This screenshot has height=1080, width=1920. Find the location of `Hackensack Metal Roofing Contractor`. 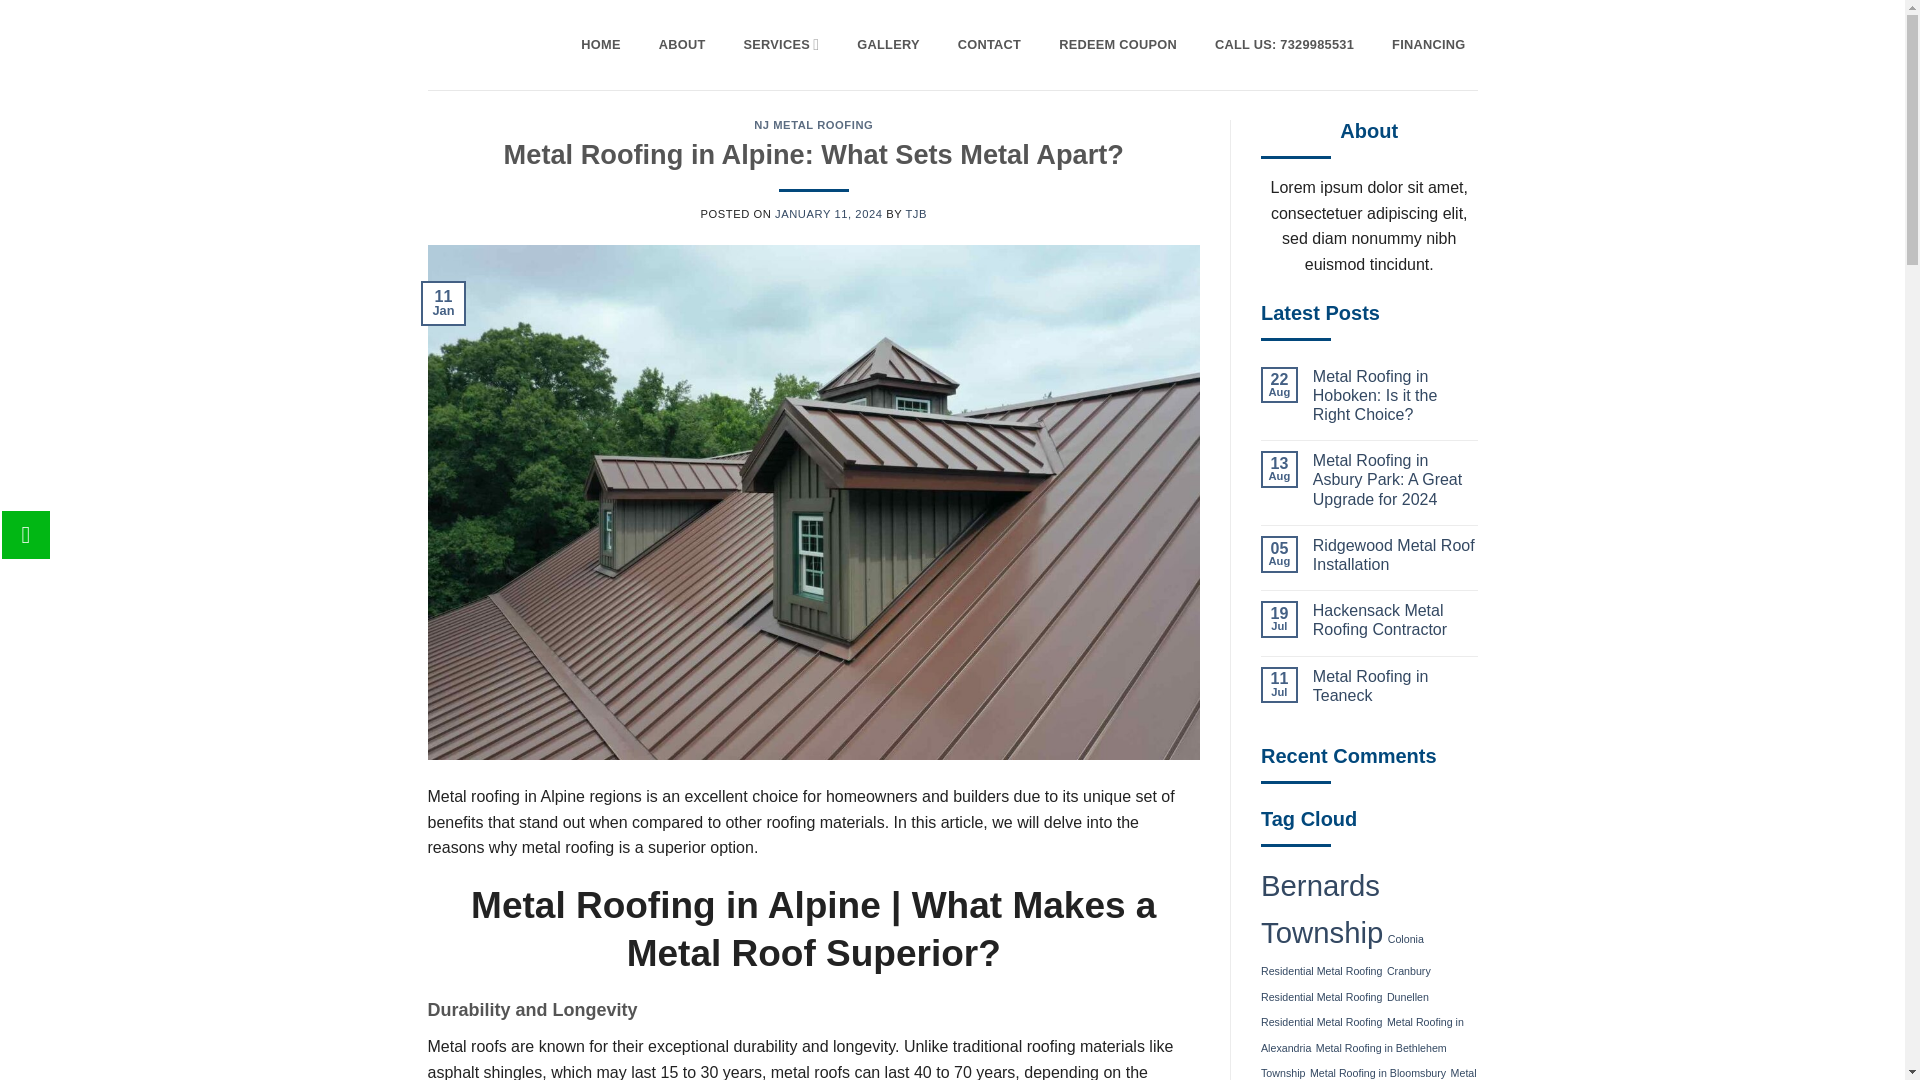

Hackensack Metal Roofing Contractor is located at coordinates (1396, 620).